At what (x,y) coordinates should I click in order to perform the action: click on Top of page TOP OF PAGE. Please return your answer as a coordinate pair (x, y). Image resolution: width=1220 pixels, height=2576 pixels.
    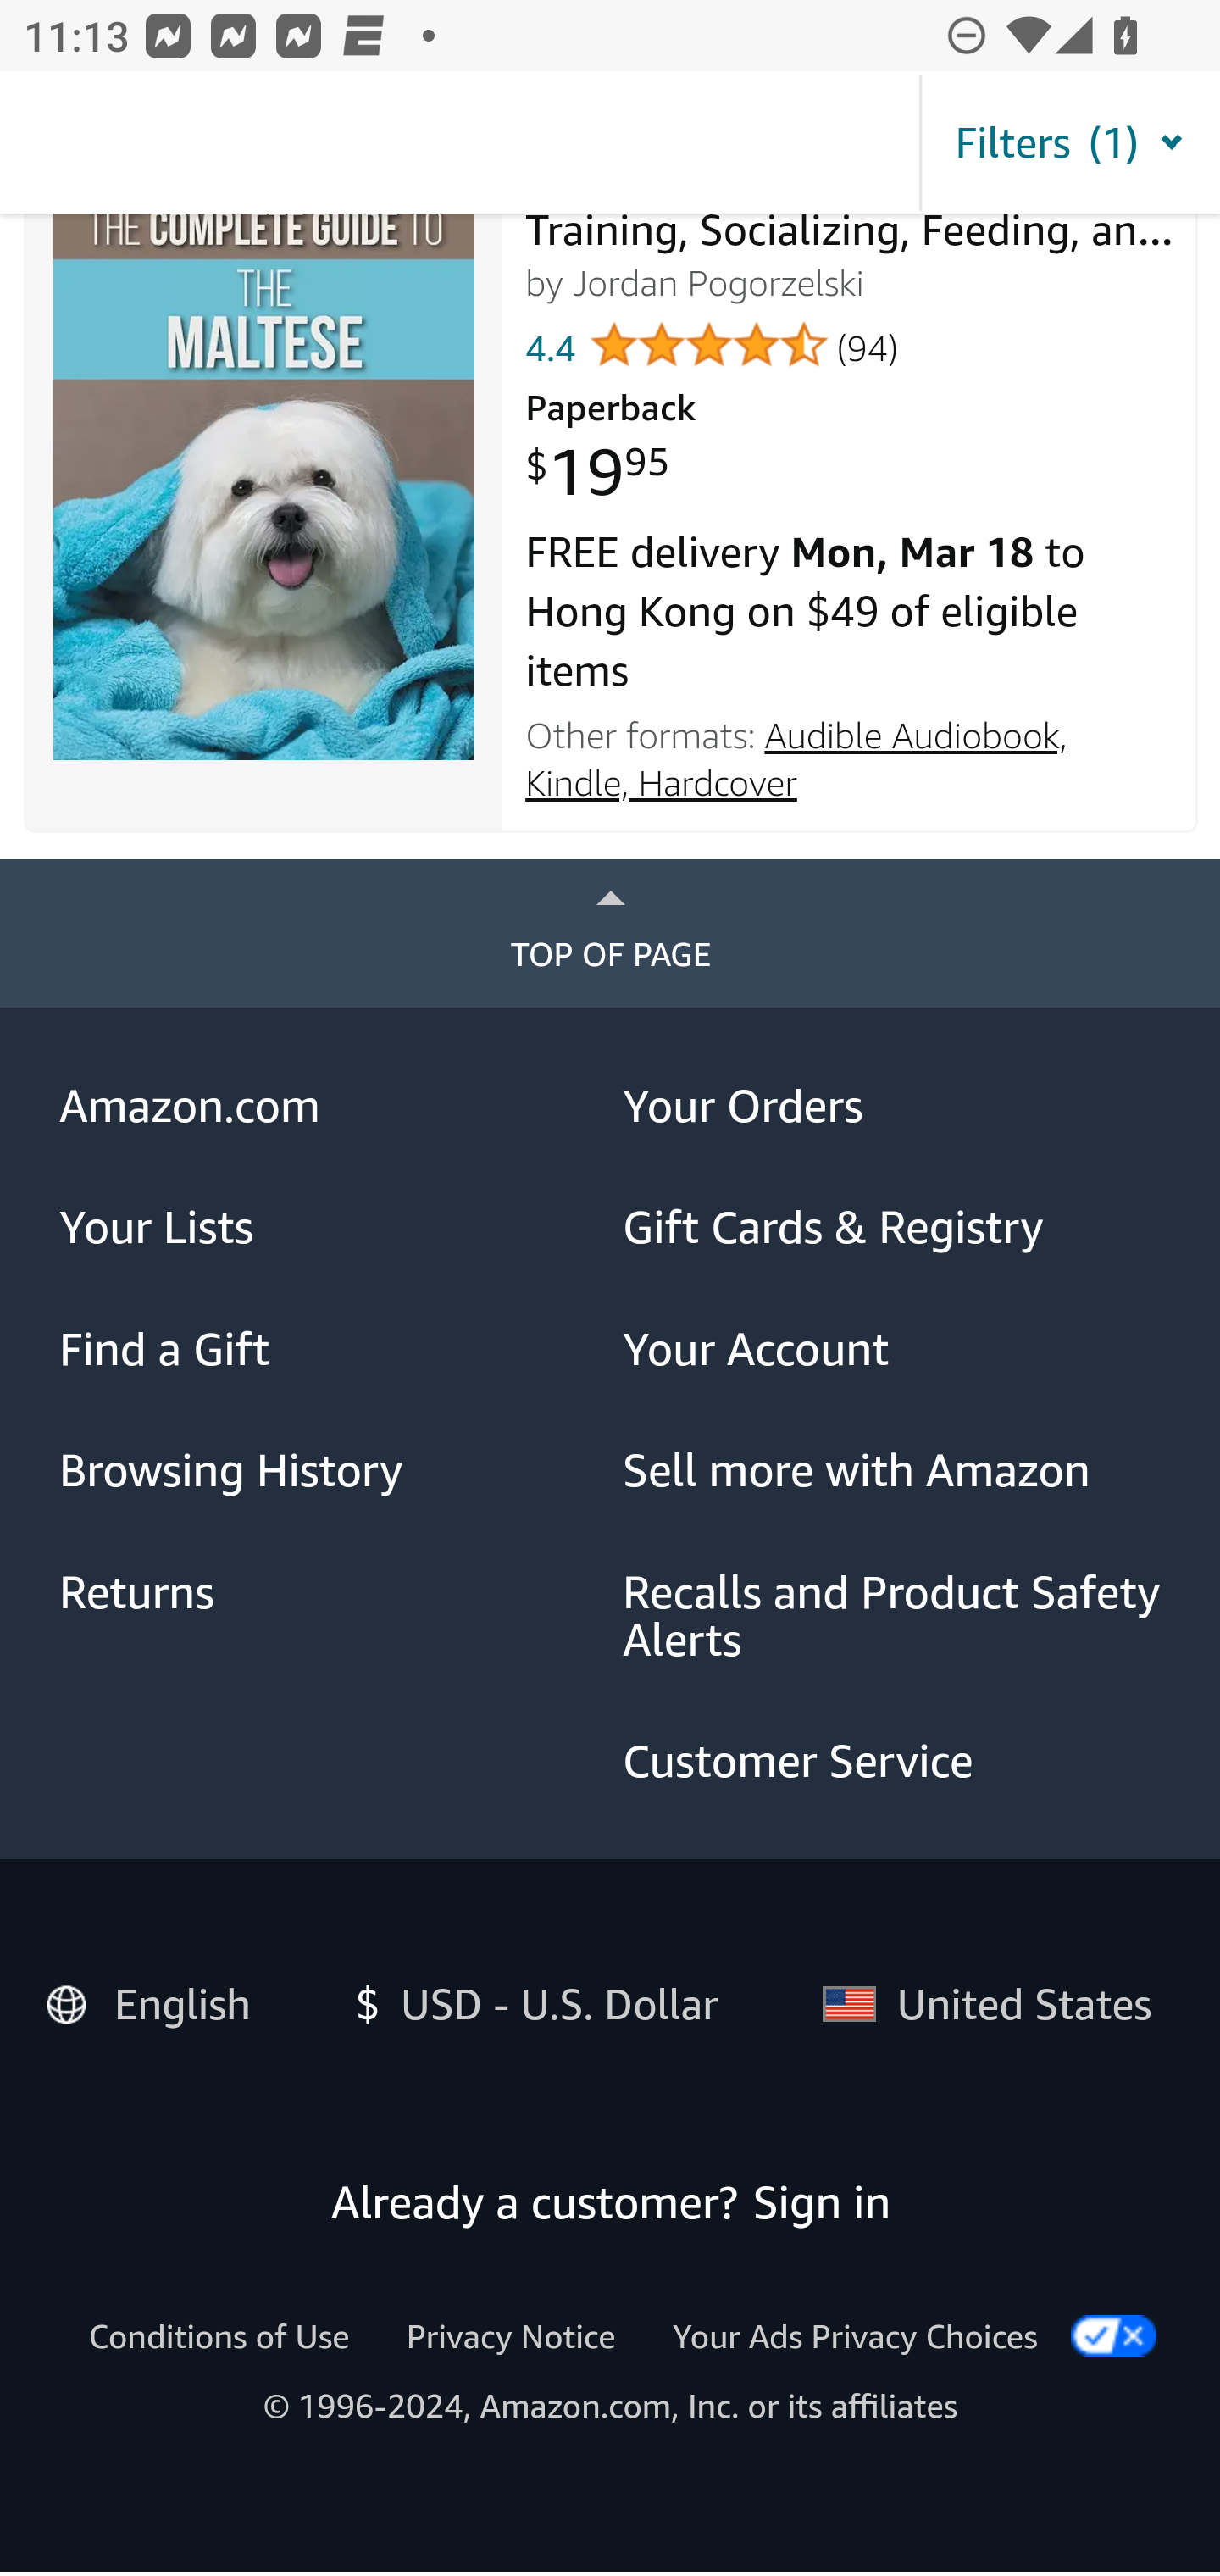
    Looking at the image, I should click on (610, 935).